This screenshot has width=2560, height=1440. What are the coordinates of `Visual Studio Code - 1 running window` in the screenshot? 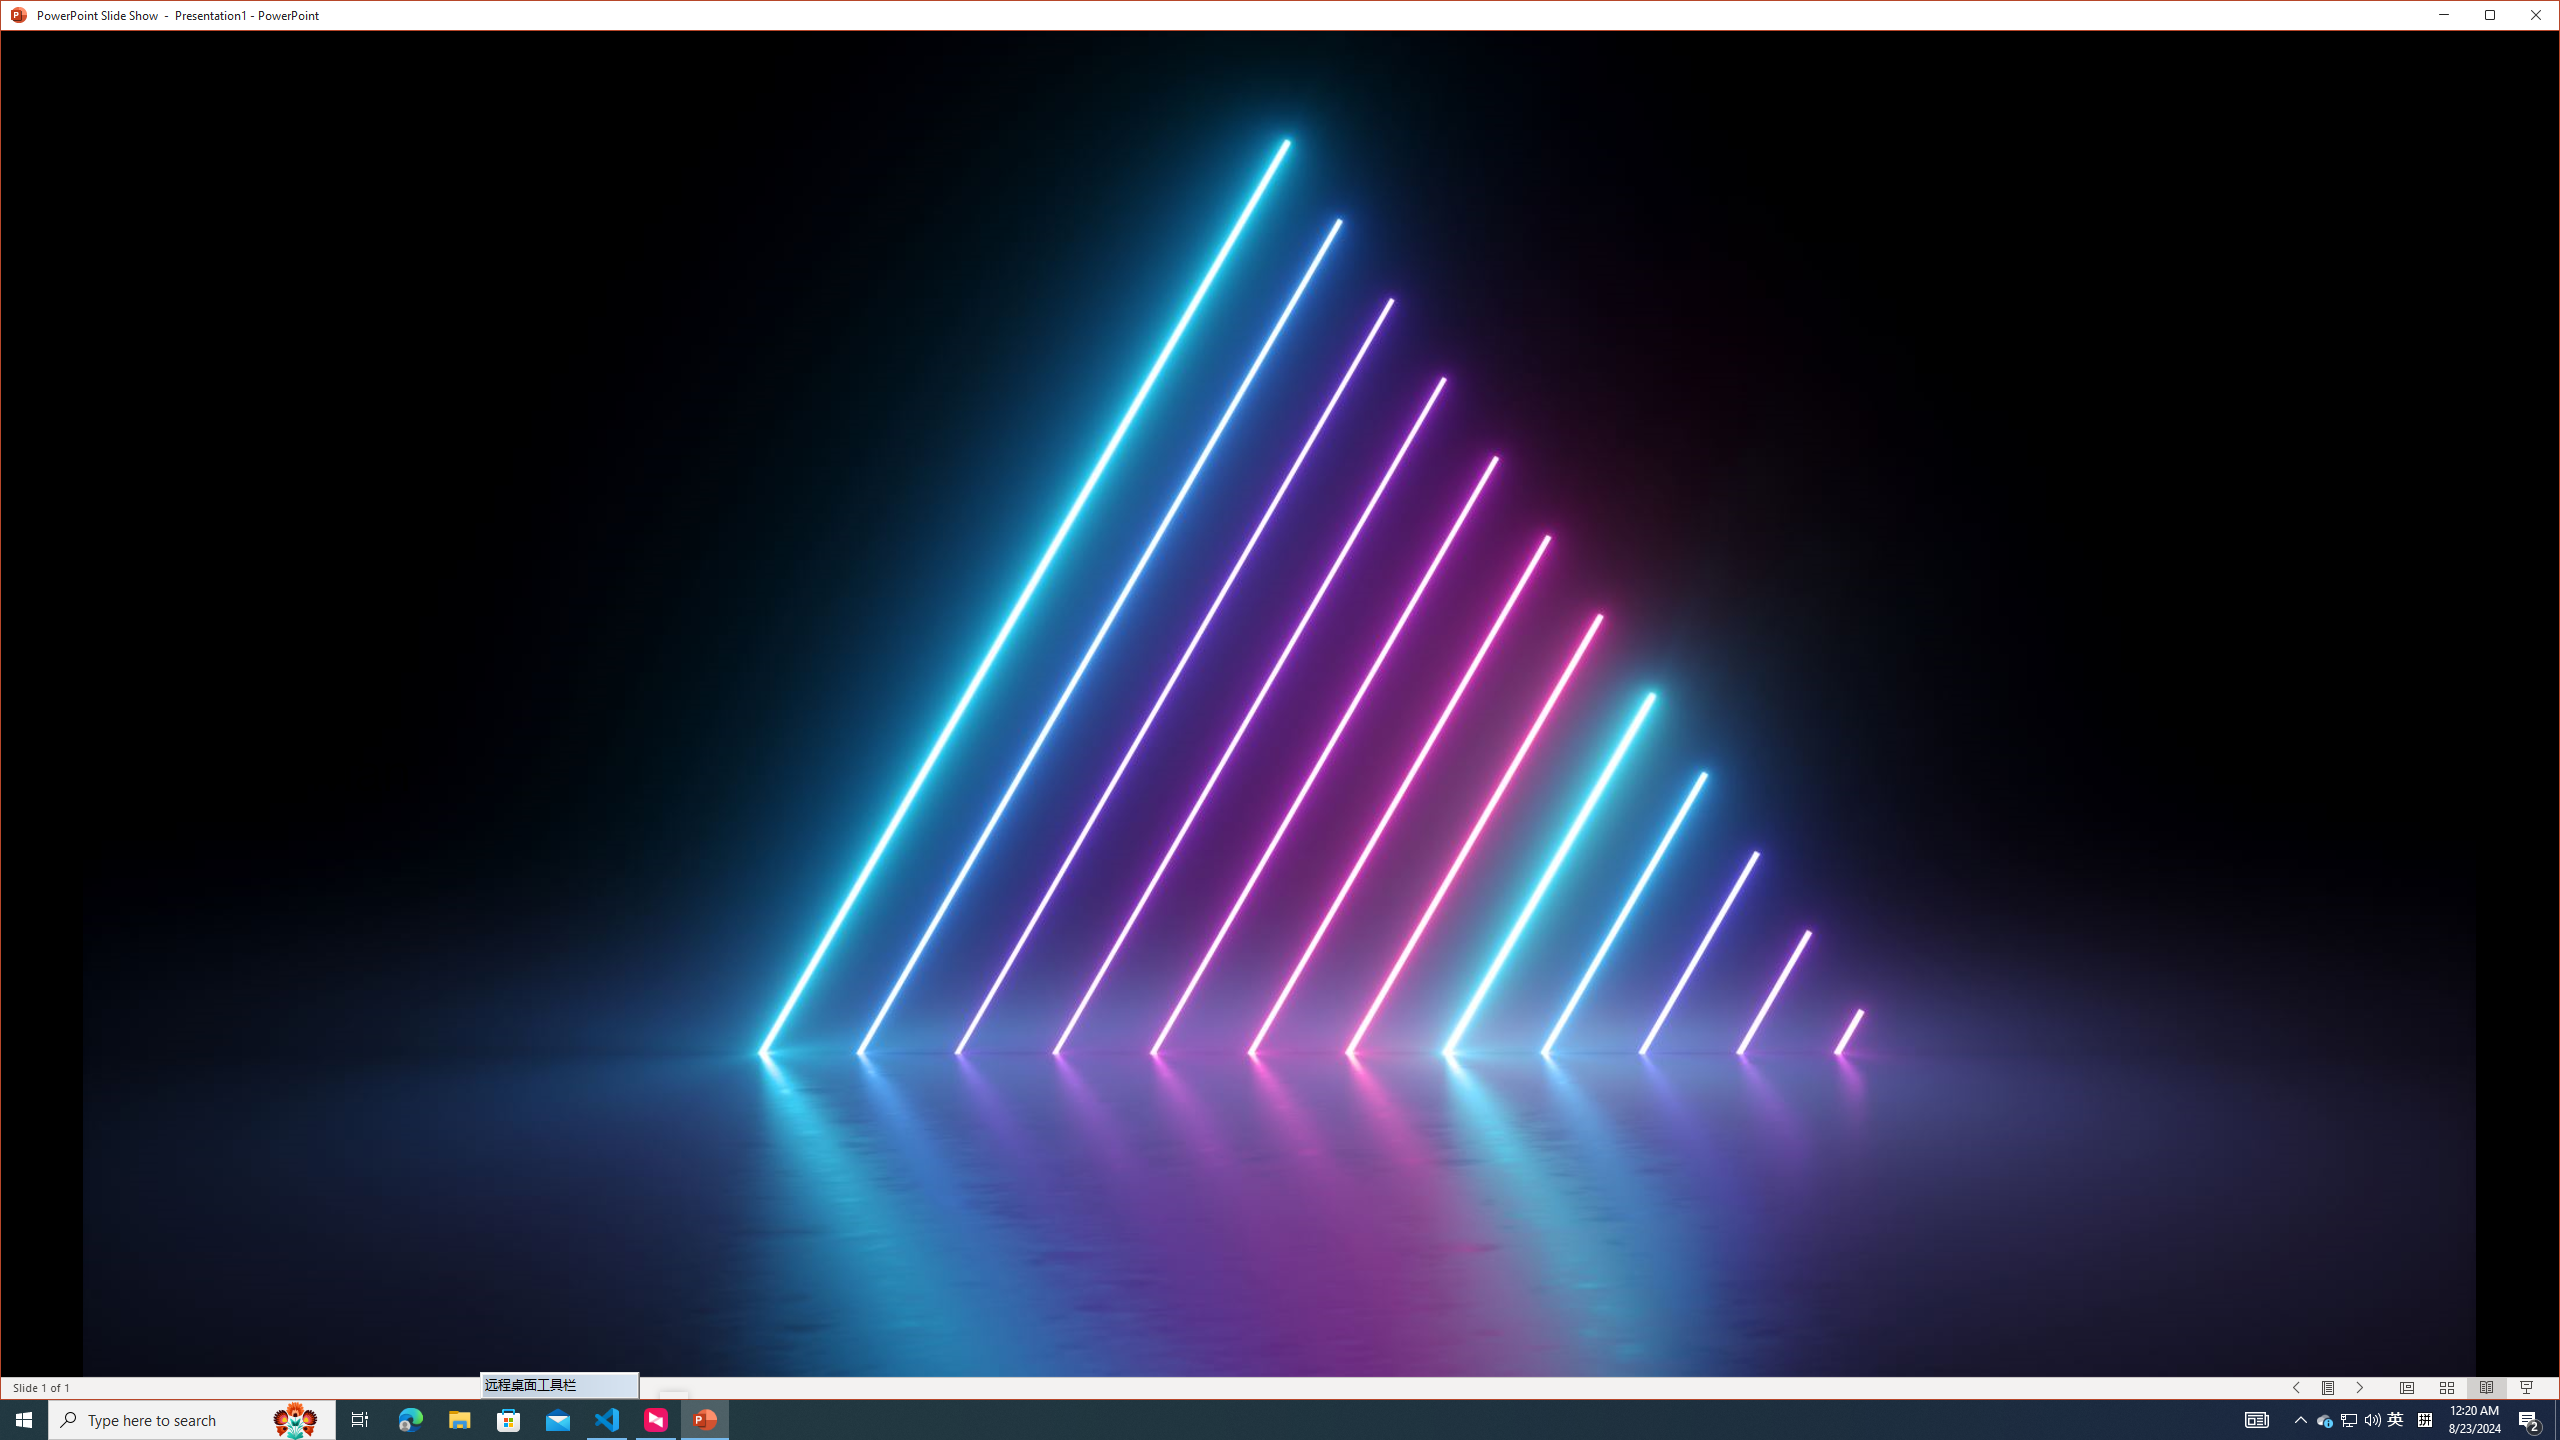 It's located at (2446, 1388).